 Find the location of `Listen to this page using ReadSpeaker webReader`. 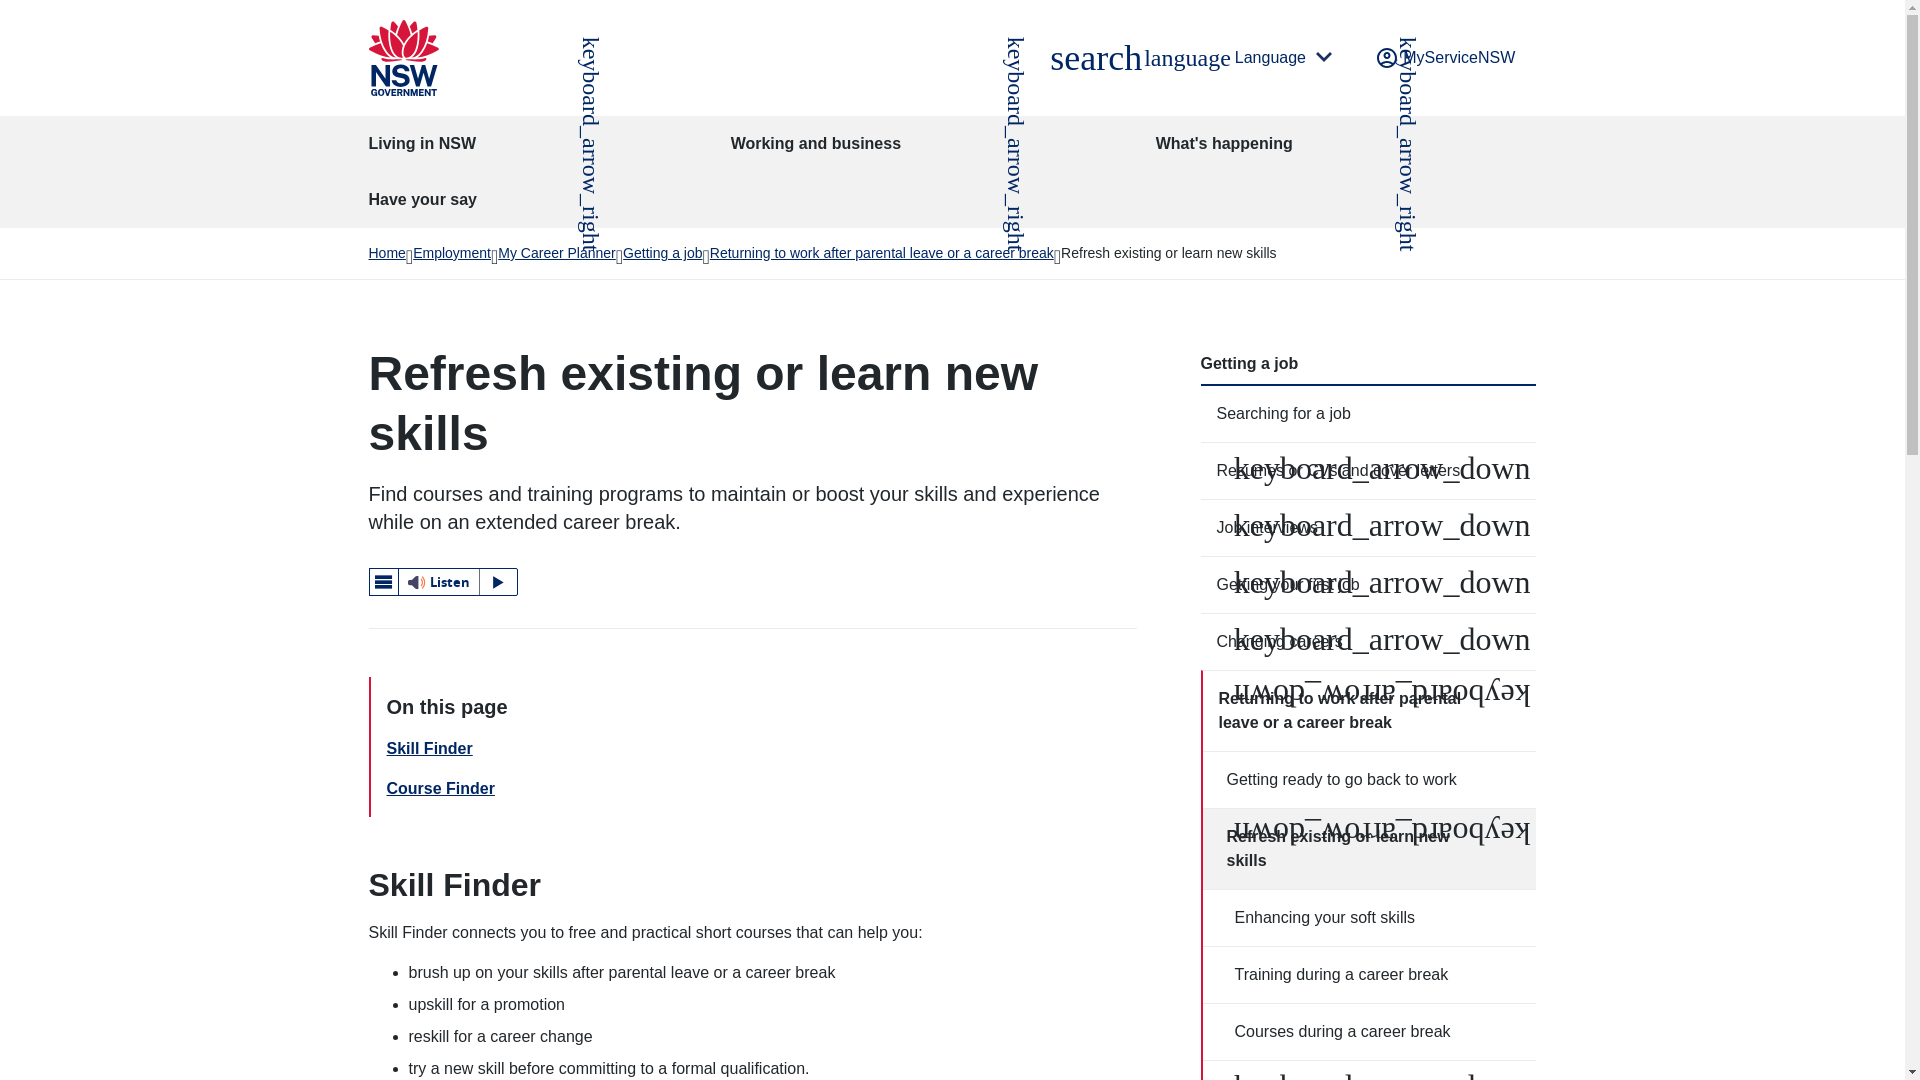

Listen to this page using ReadSpeaker webReader is located at coordinates (1095, 58).